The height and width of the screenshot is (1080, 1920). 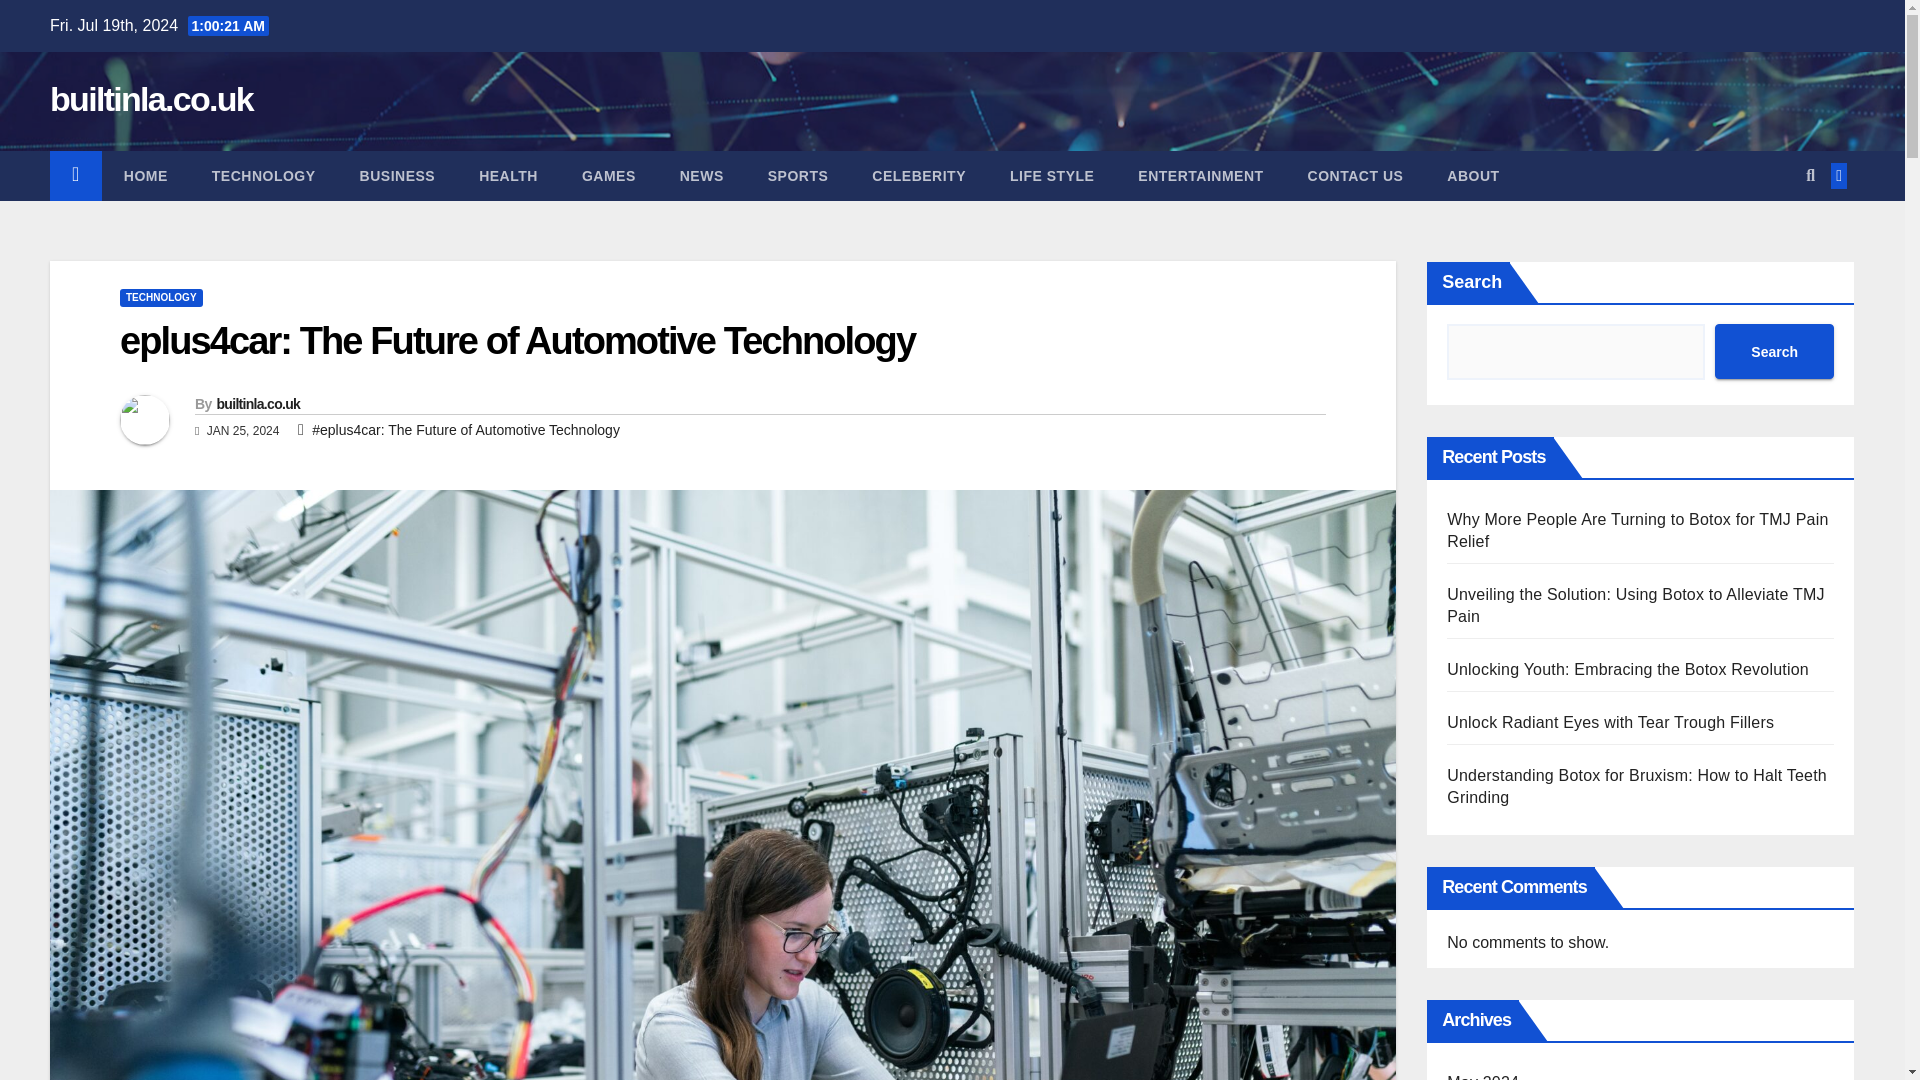 What do you see at coordinates (398, 176) in the screenshot?
I see `BUSINESS` at bounding box center [398, 176].